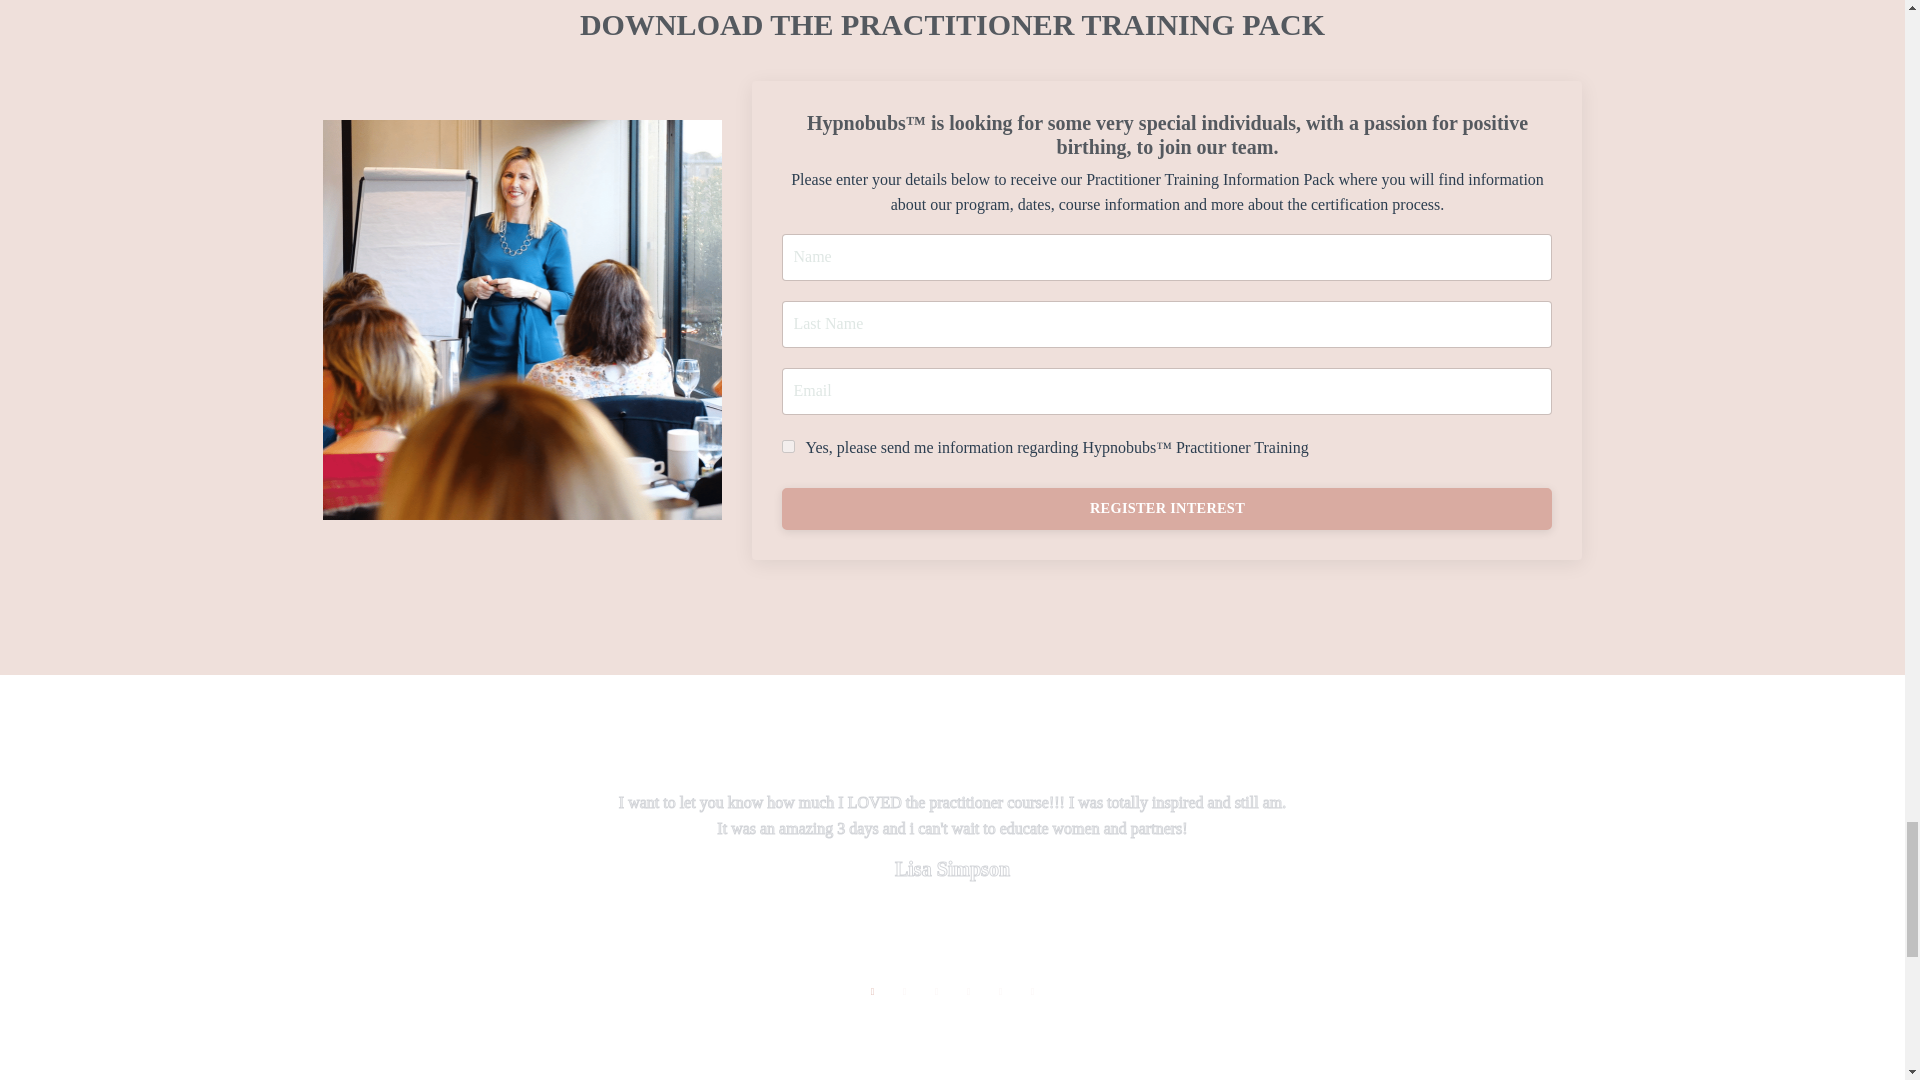 This screenshot has height=1080, width=1920. Describe the element at coordinates (872, 992) in the screenshot. I see `1` at that location.